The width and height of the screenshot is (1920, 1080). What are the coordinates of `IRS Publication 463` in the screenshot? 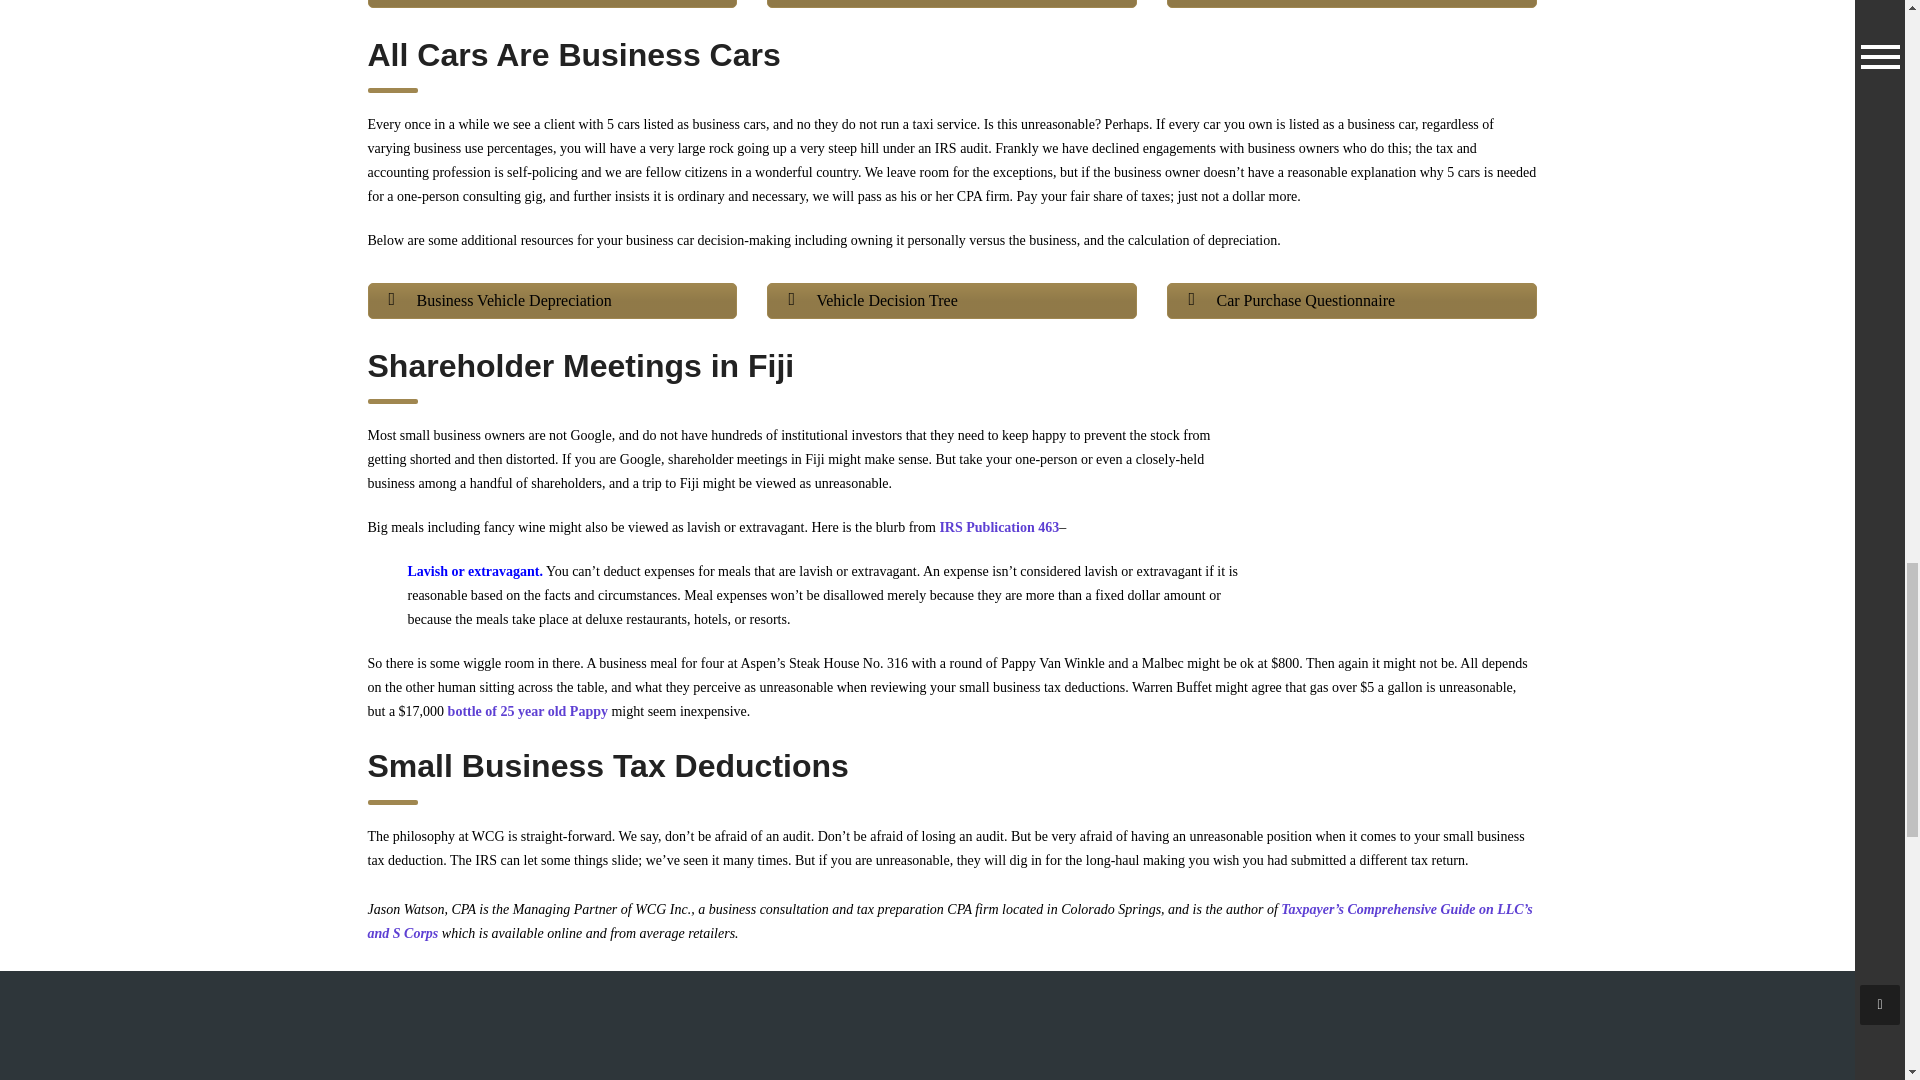 It's located at (998, 526).